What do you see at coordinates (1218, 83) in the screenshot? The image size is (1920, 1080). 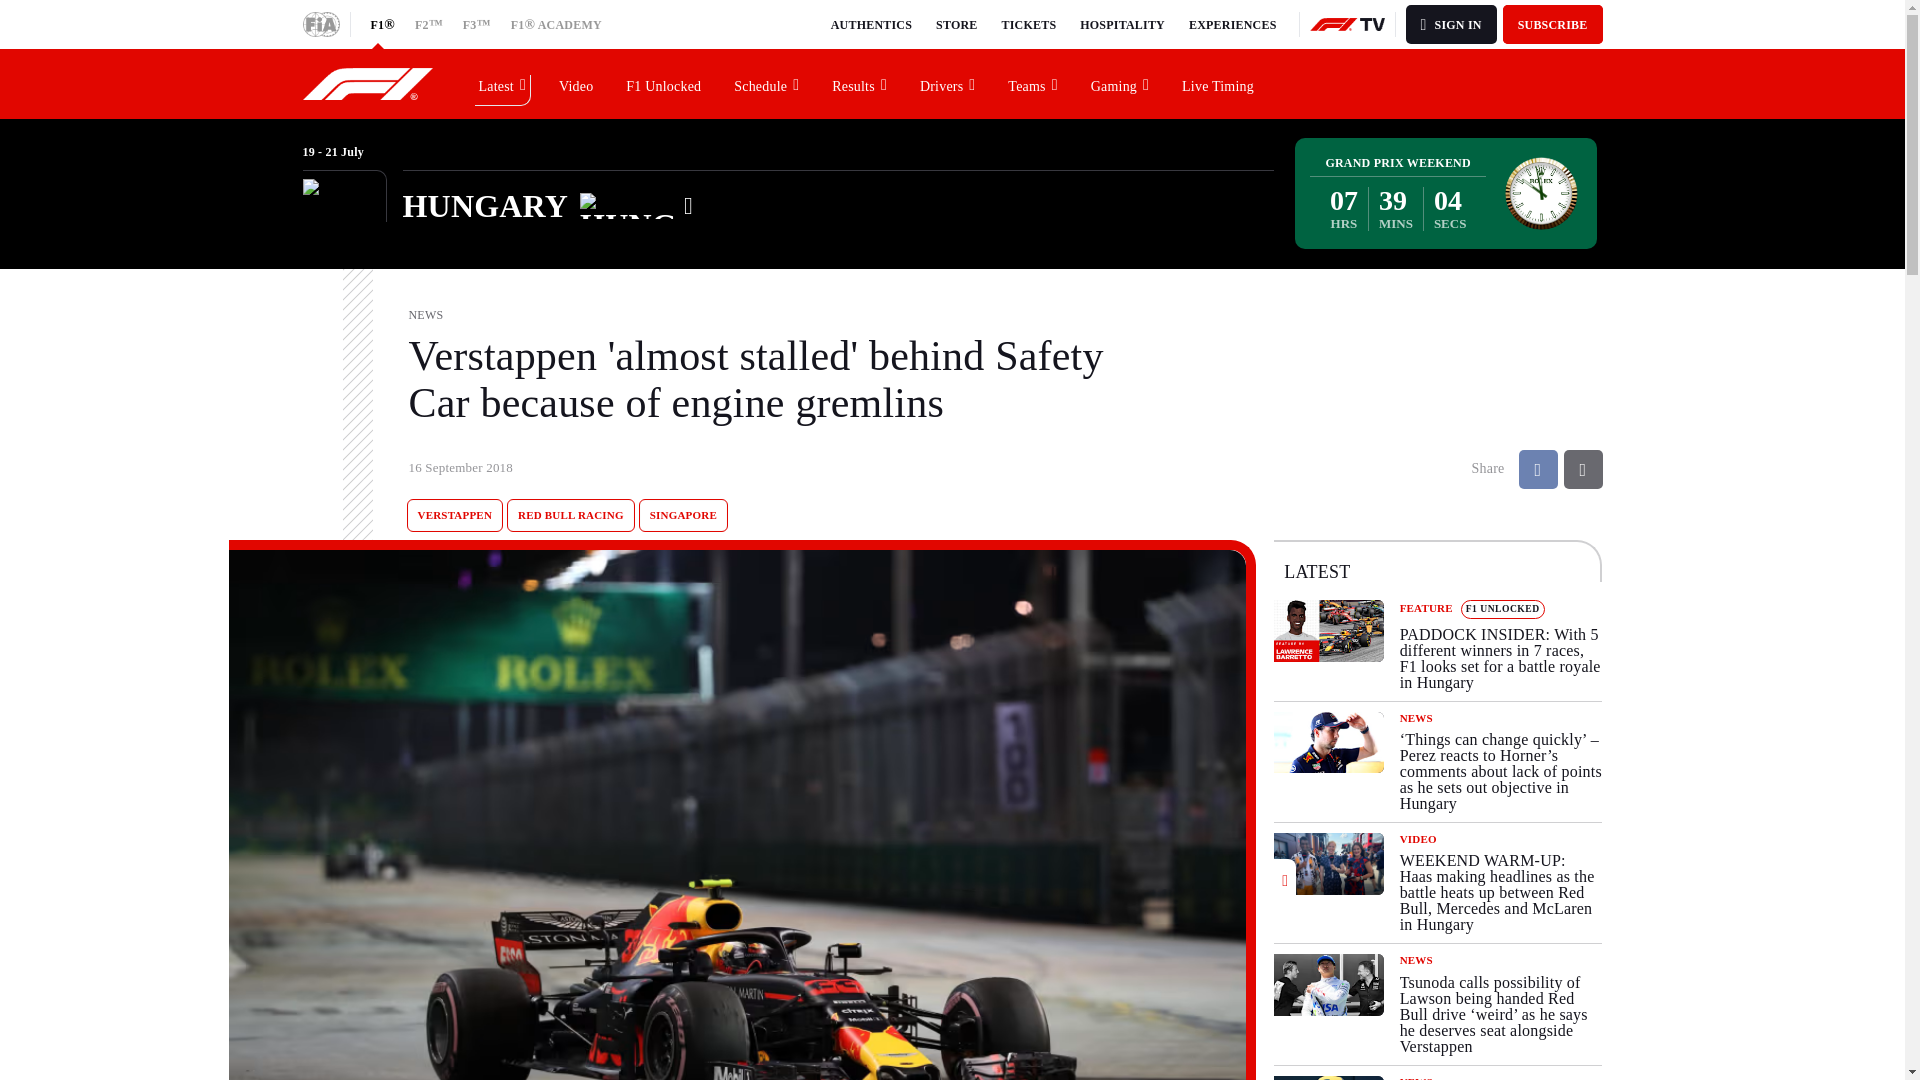 I see `Live Timing` at bounding box center [1218, 83].